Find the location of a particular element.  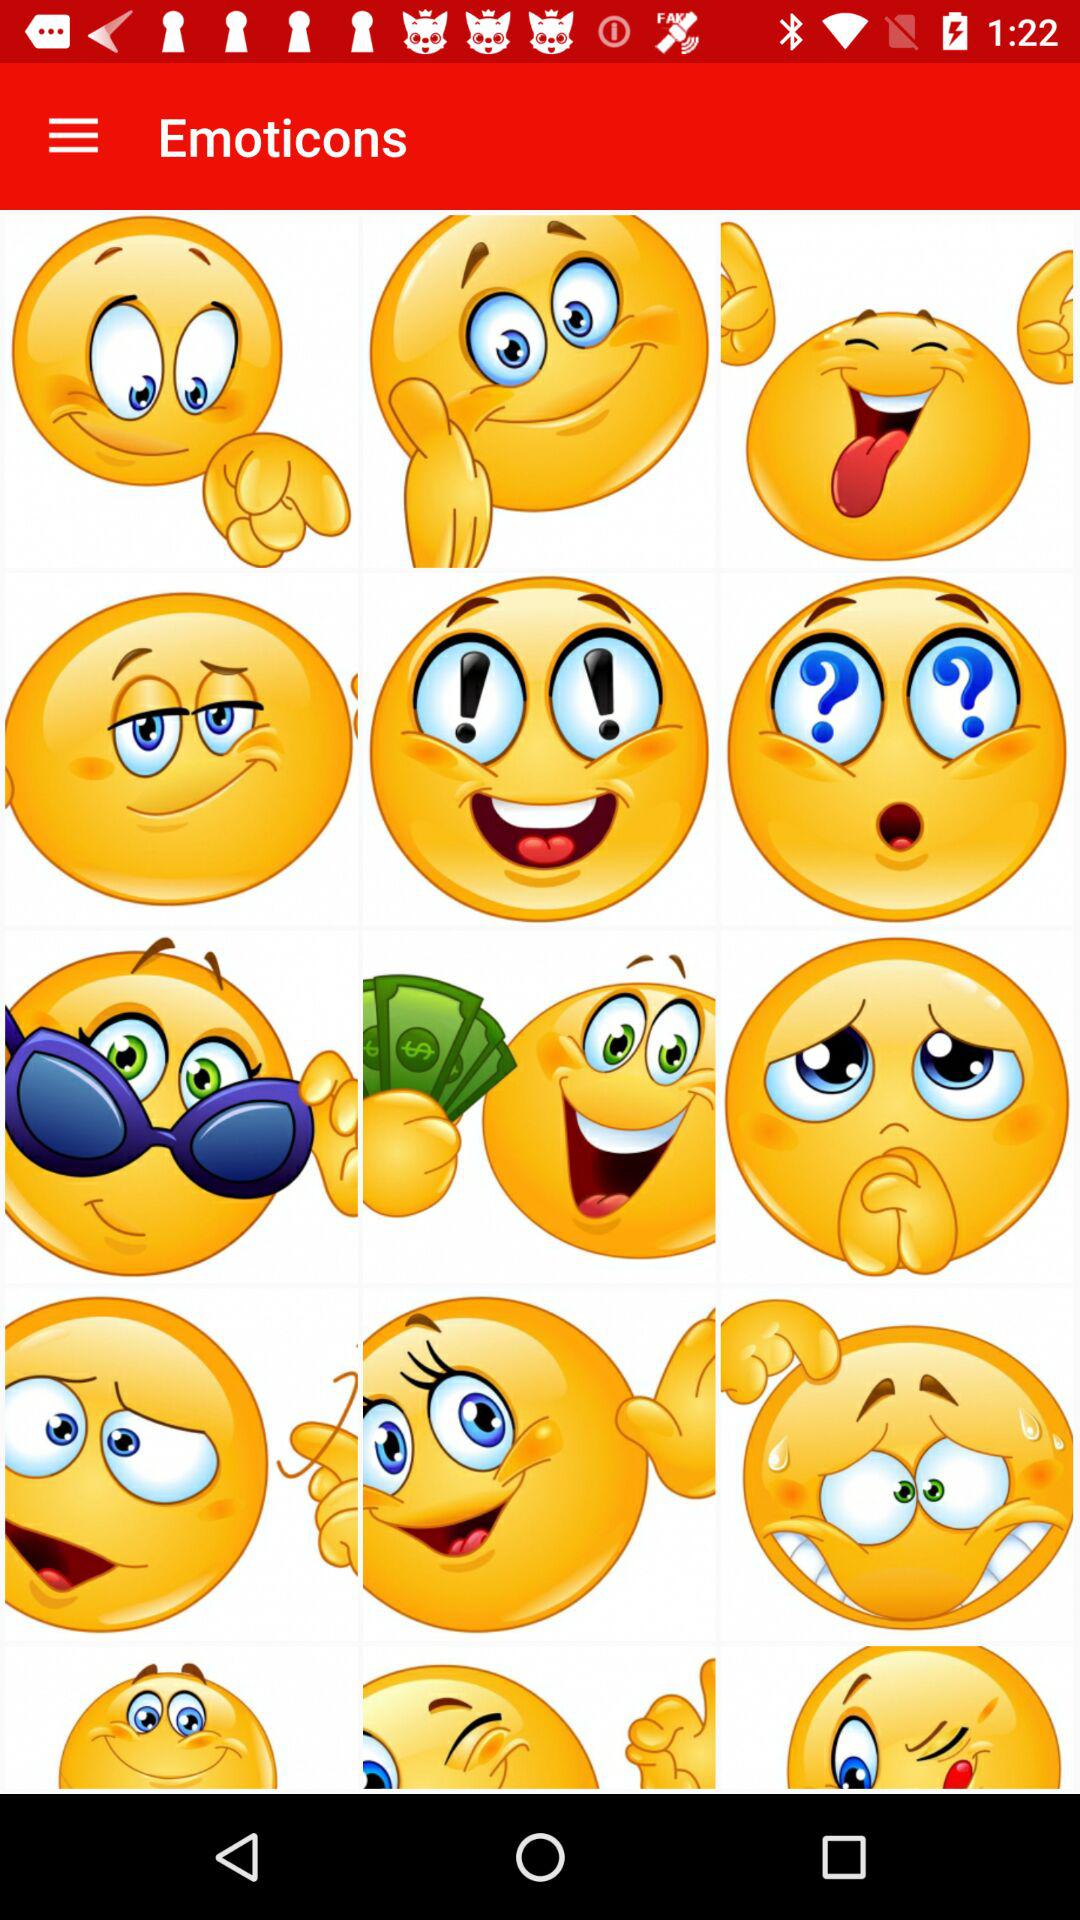

turn on the app to the left of emoticons app is located at coordinates (73, 136).